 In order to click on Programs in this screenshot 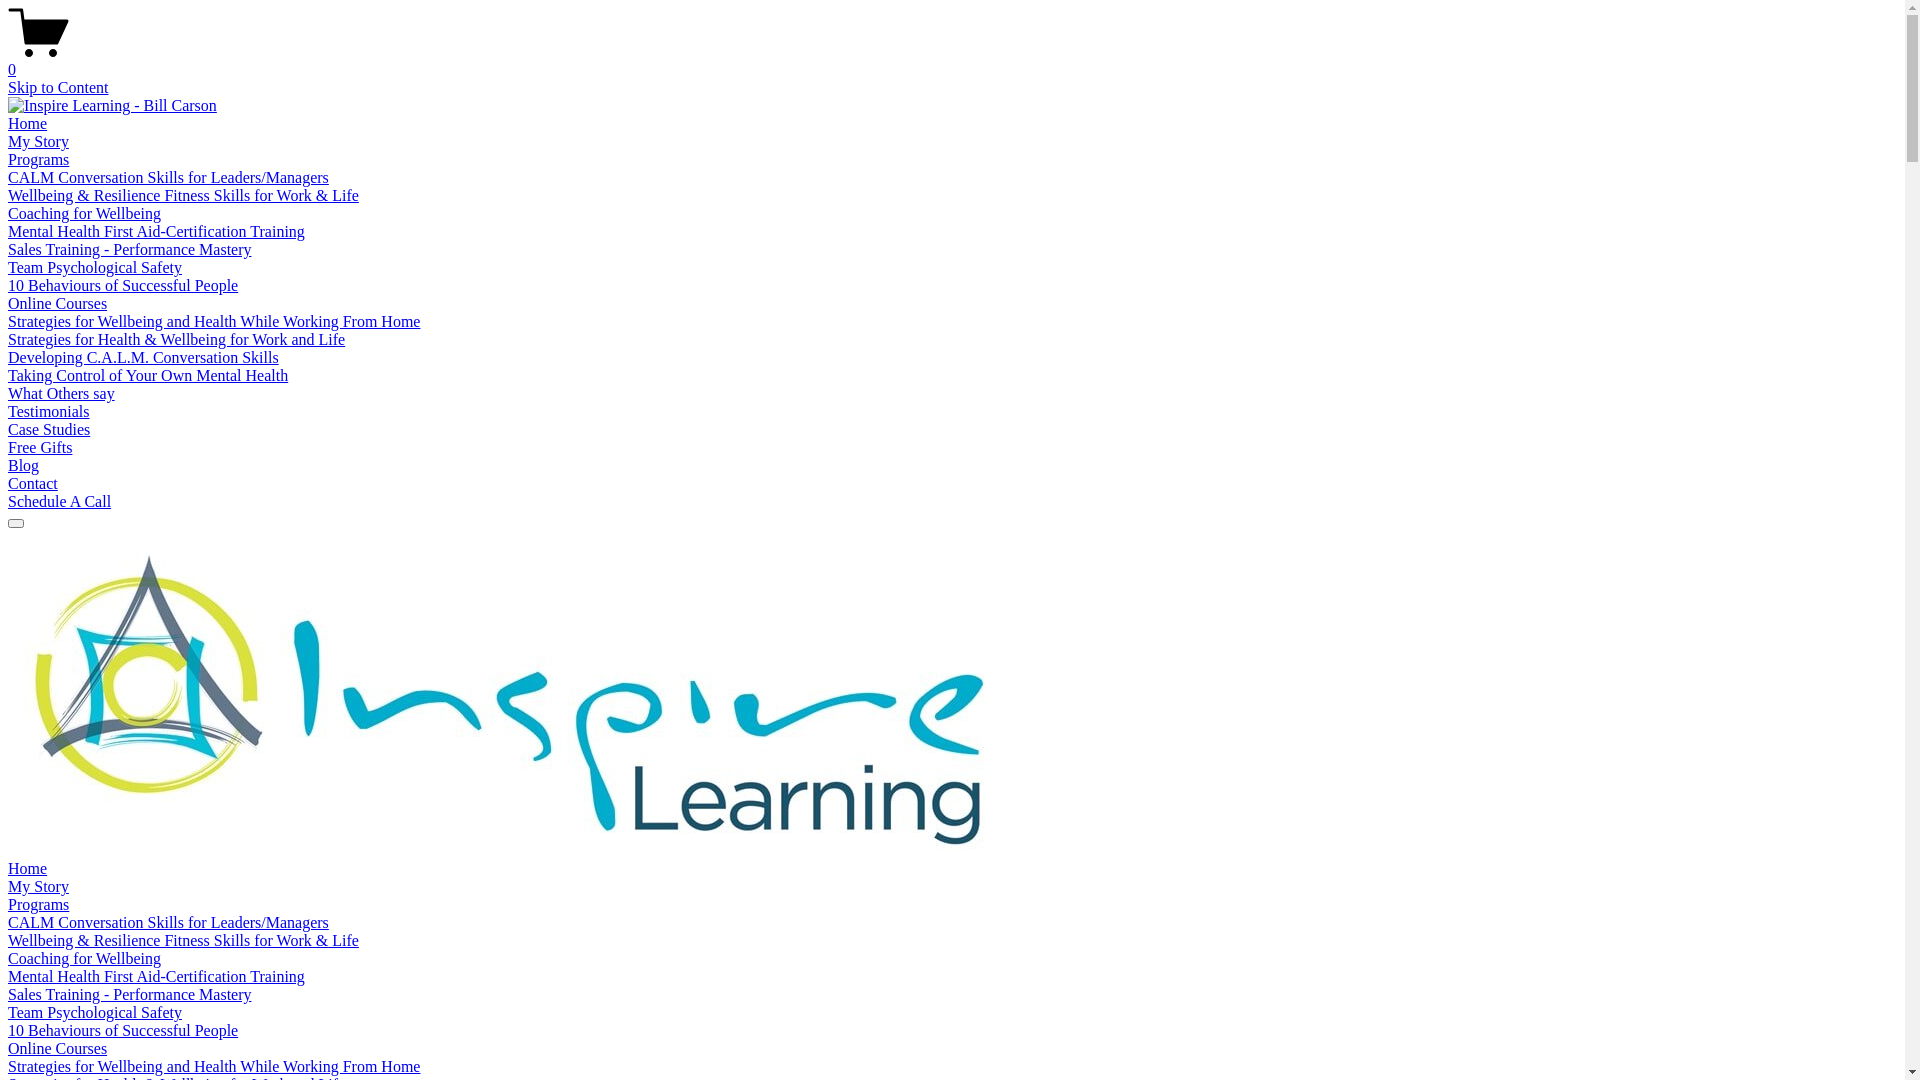, I will do `click(38, 904)`.